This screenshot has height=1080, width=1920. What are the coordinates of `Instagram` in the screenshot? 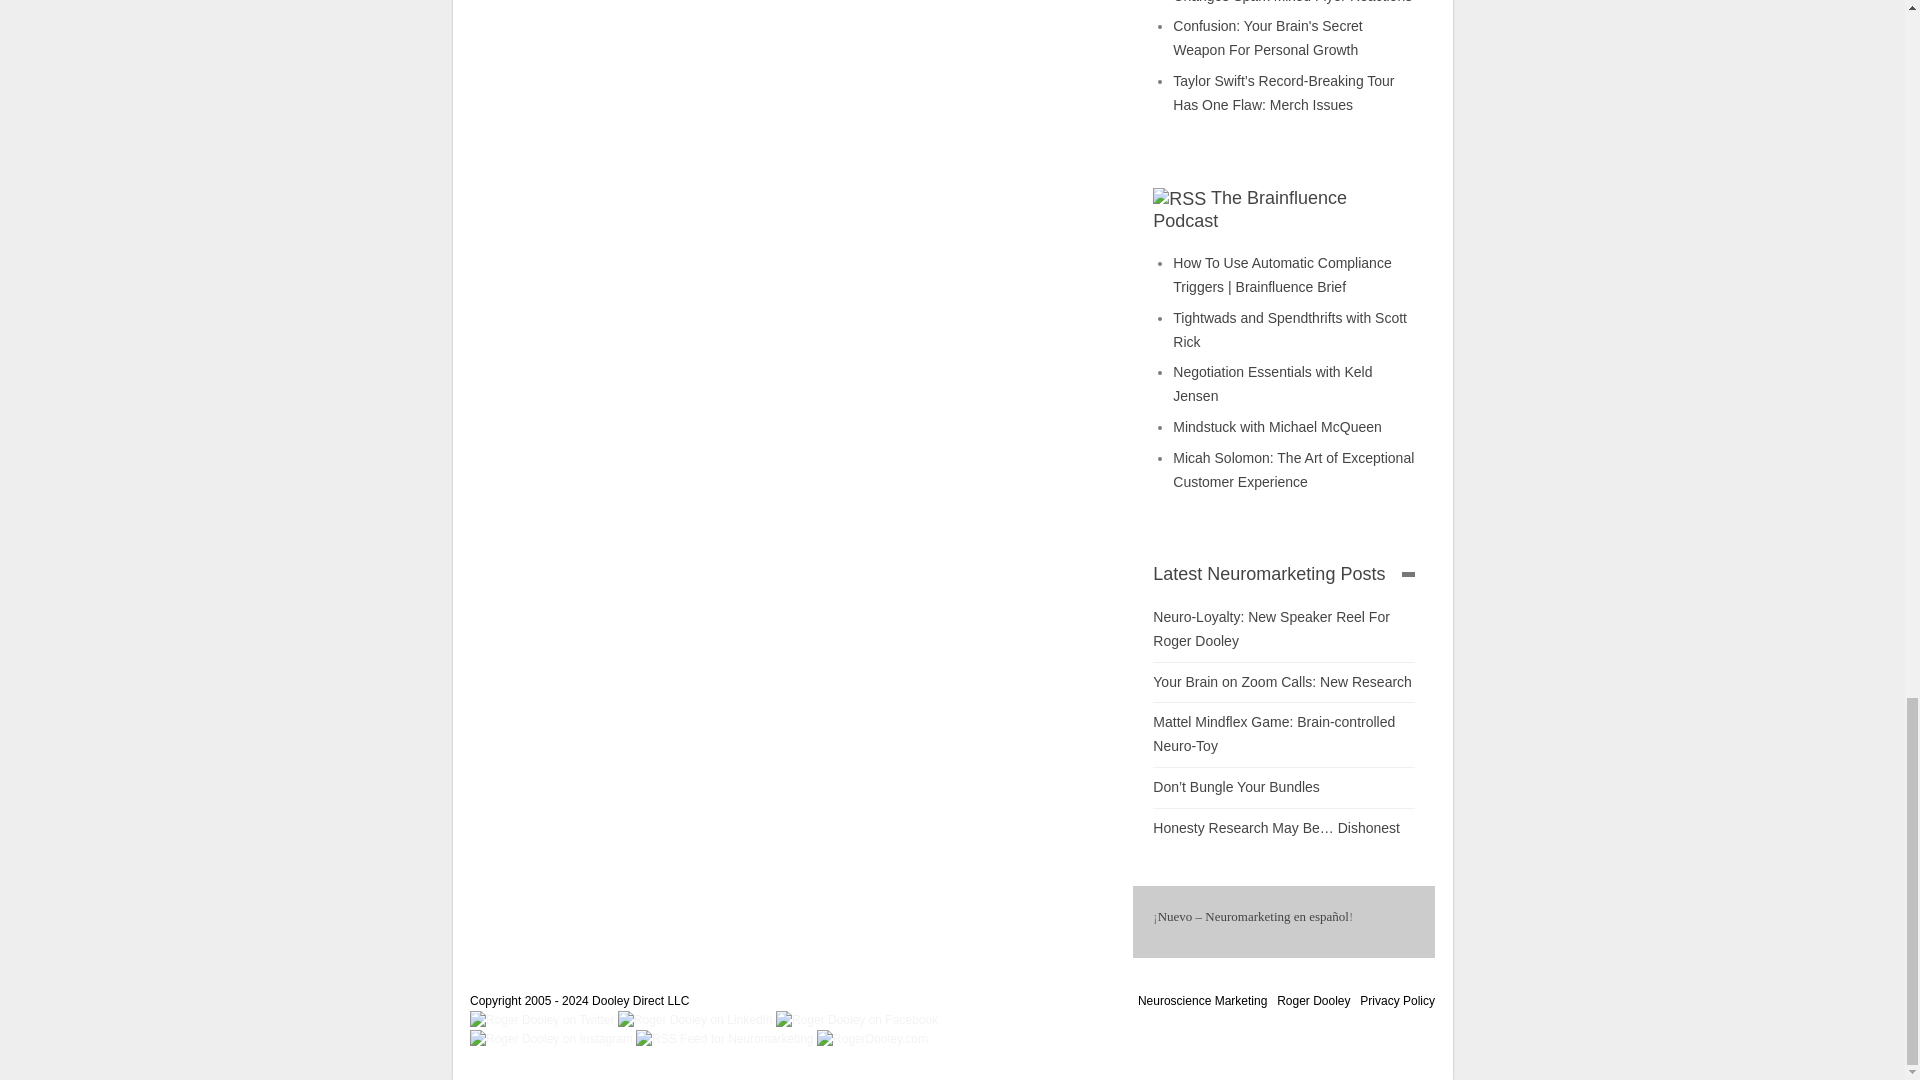 It's located at (552, 1038).